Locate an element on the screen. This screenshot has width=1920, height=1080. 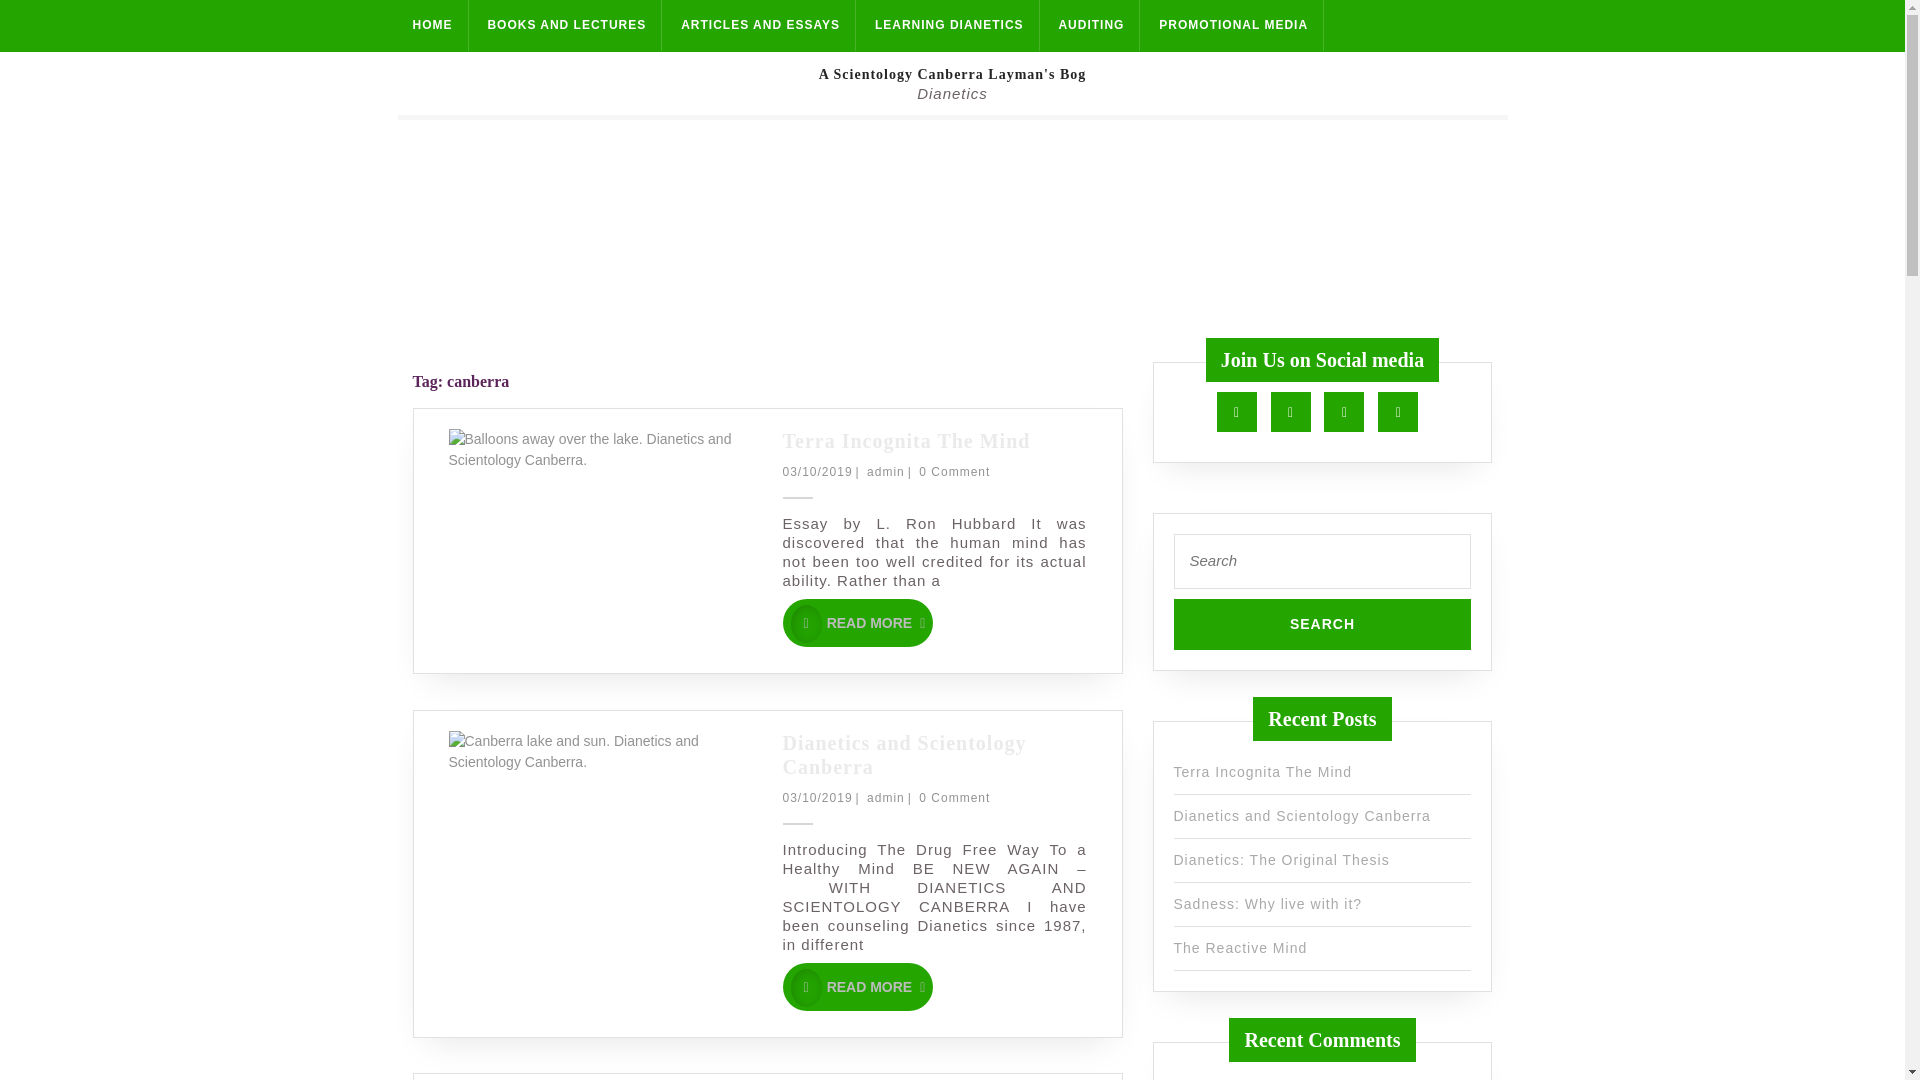
LEARNING DIANETICS is located at coordinates (1322, 624).